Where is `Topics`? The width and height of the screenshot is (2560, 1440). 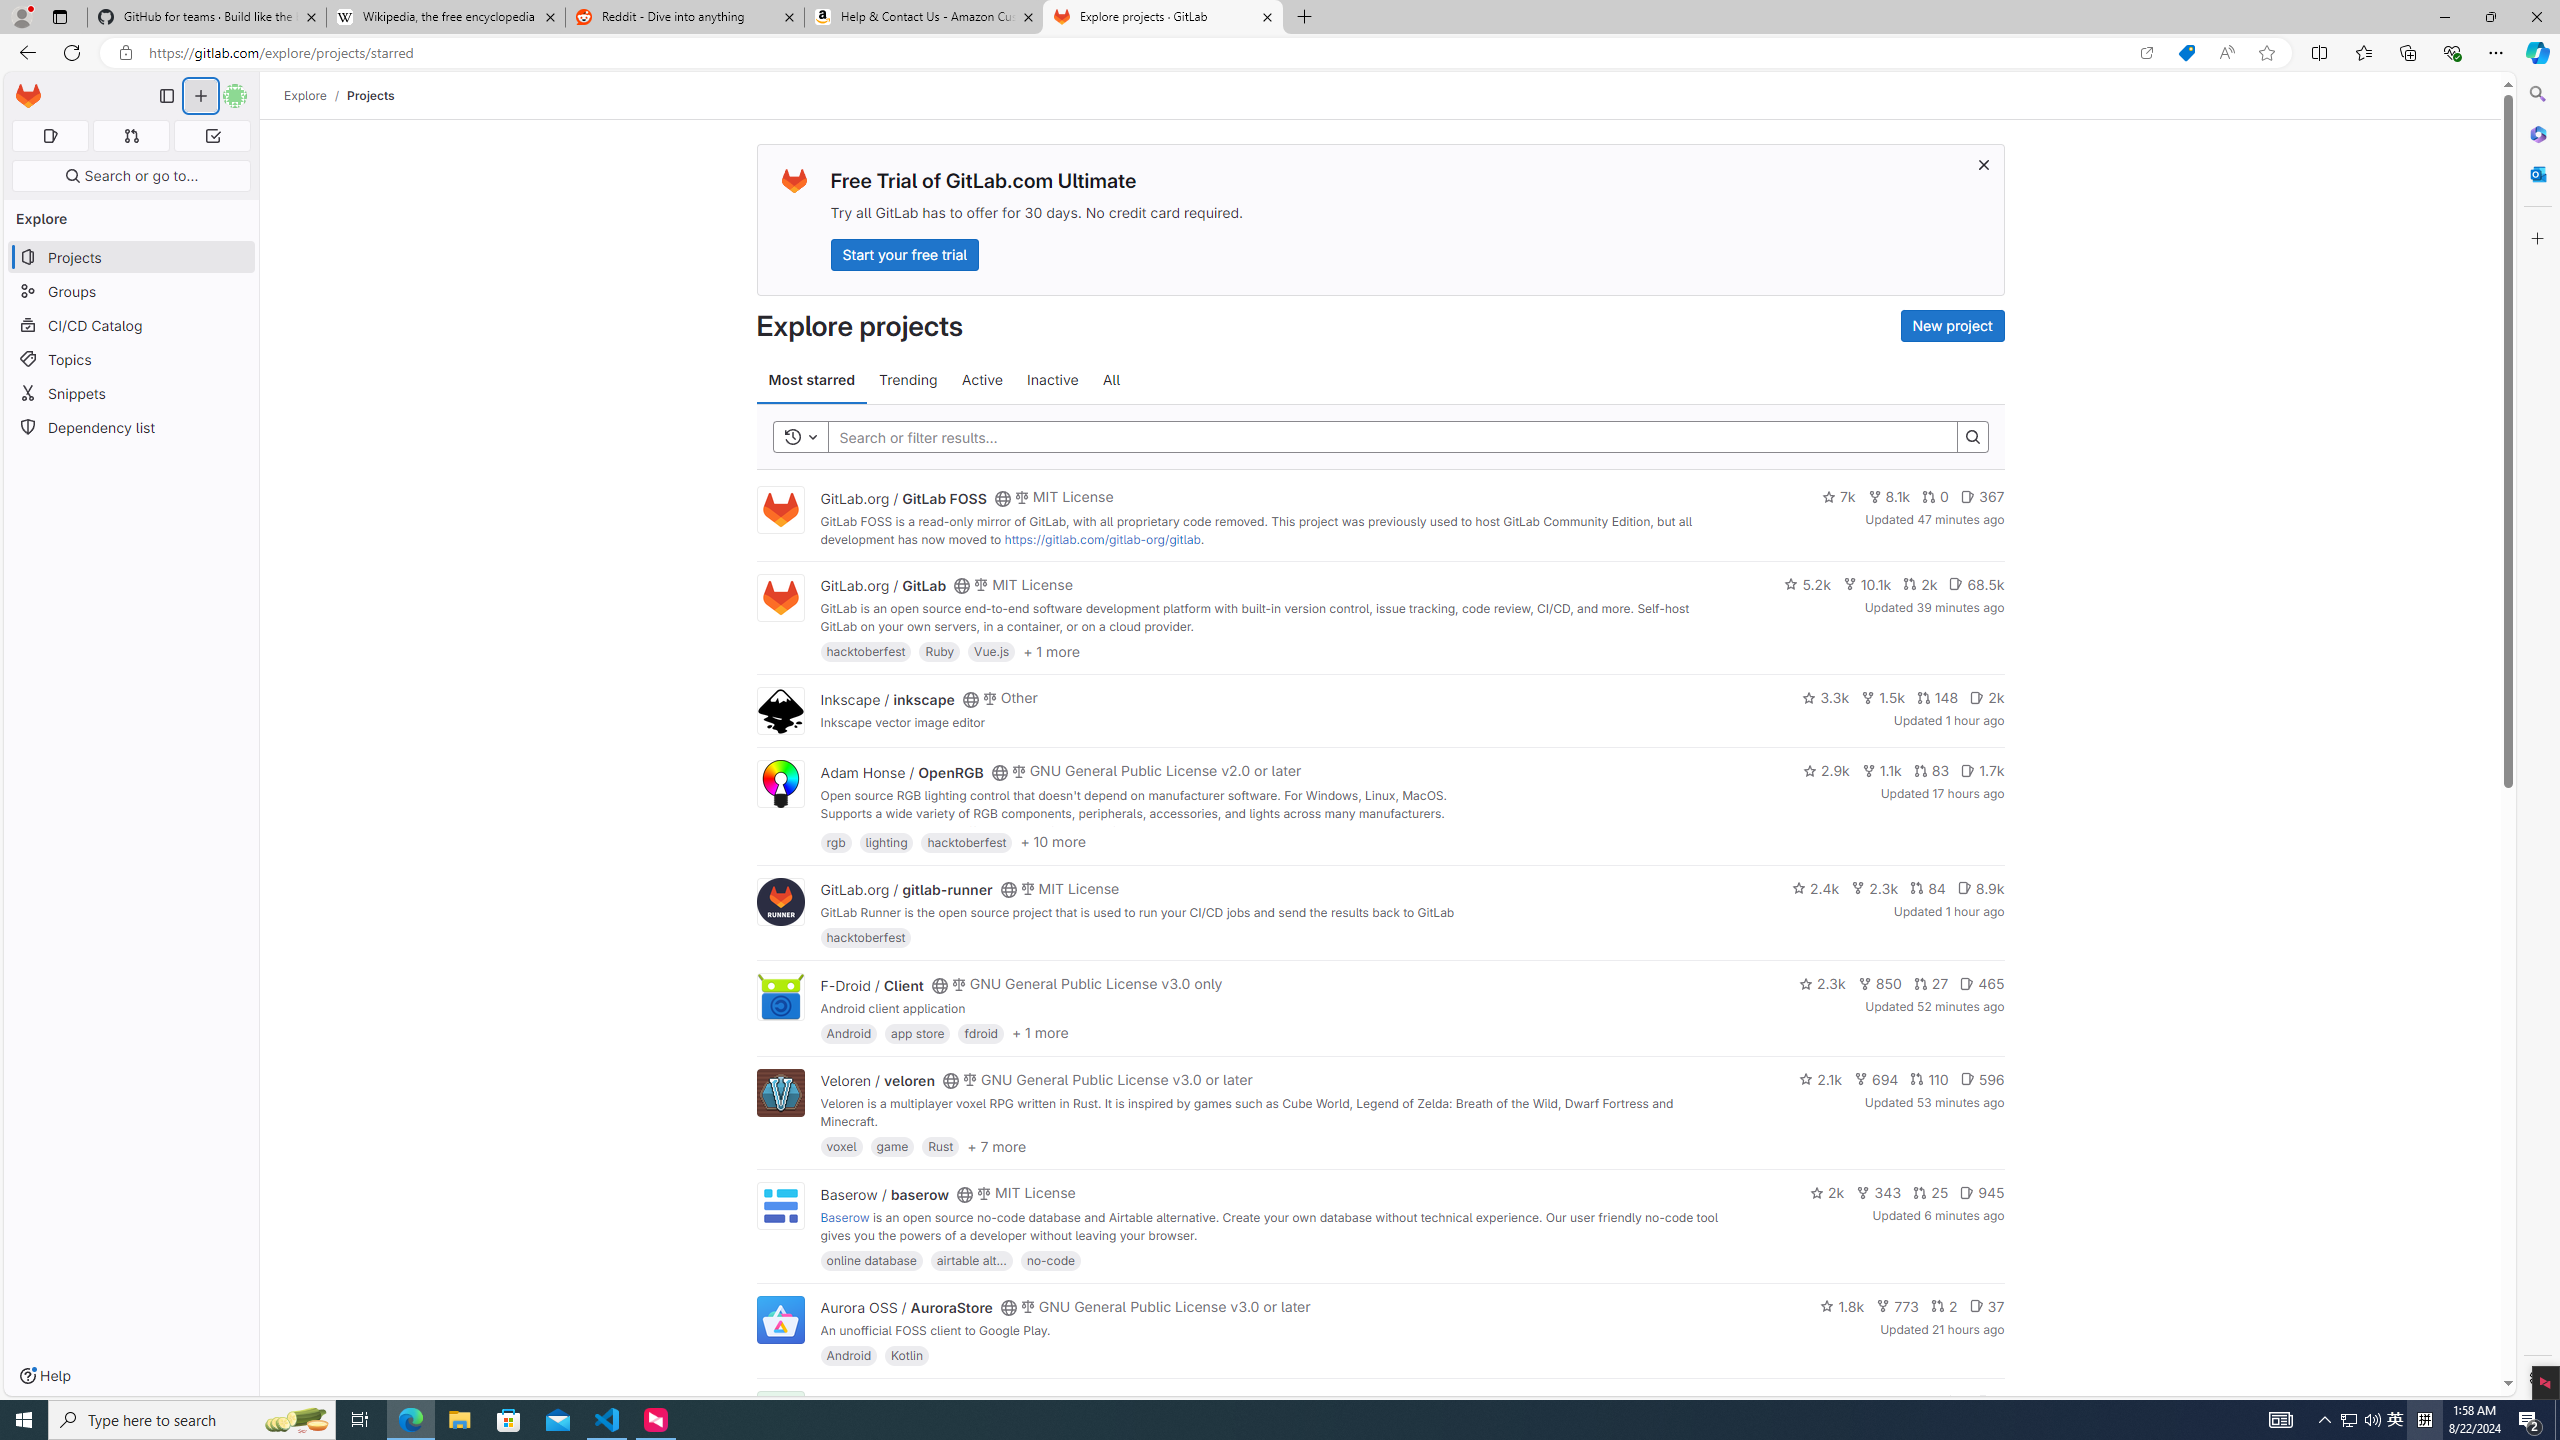
Topics is located at coordinates (132, 358).